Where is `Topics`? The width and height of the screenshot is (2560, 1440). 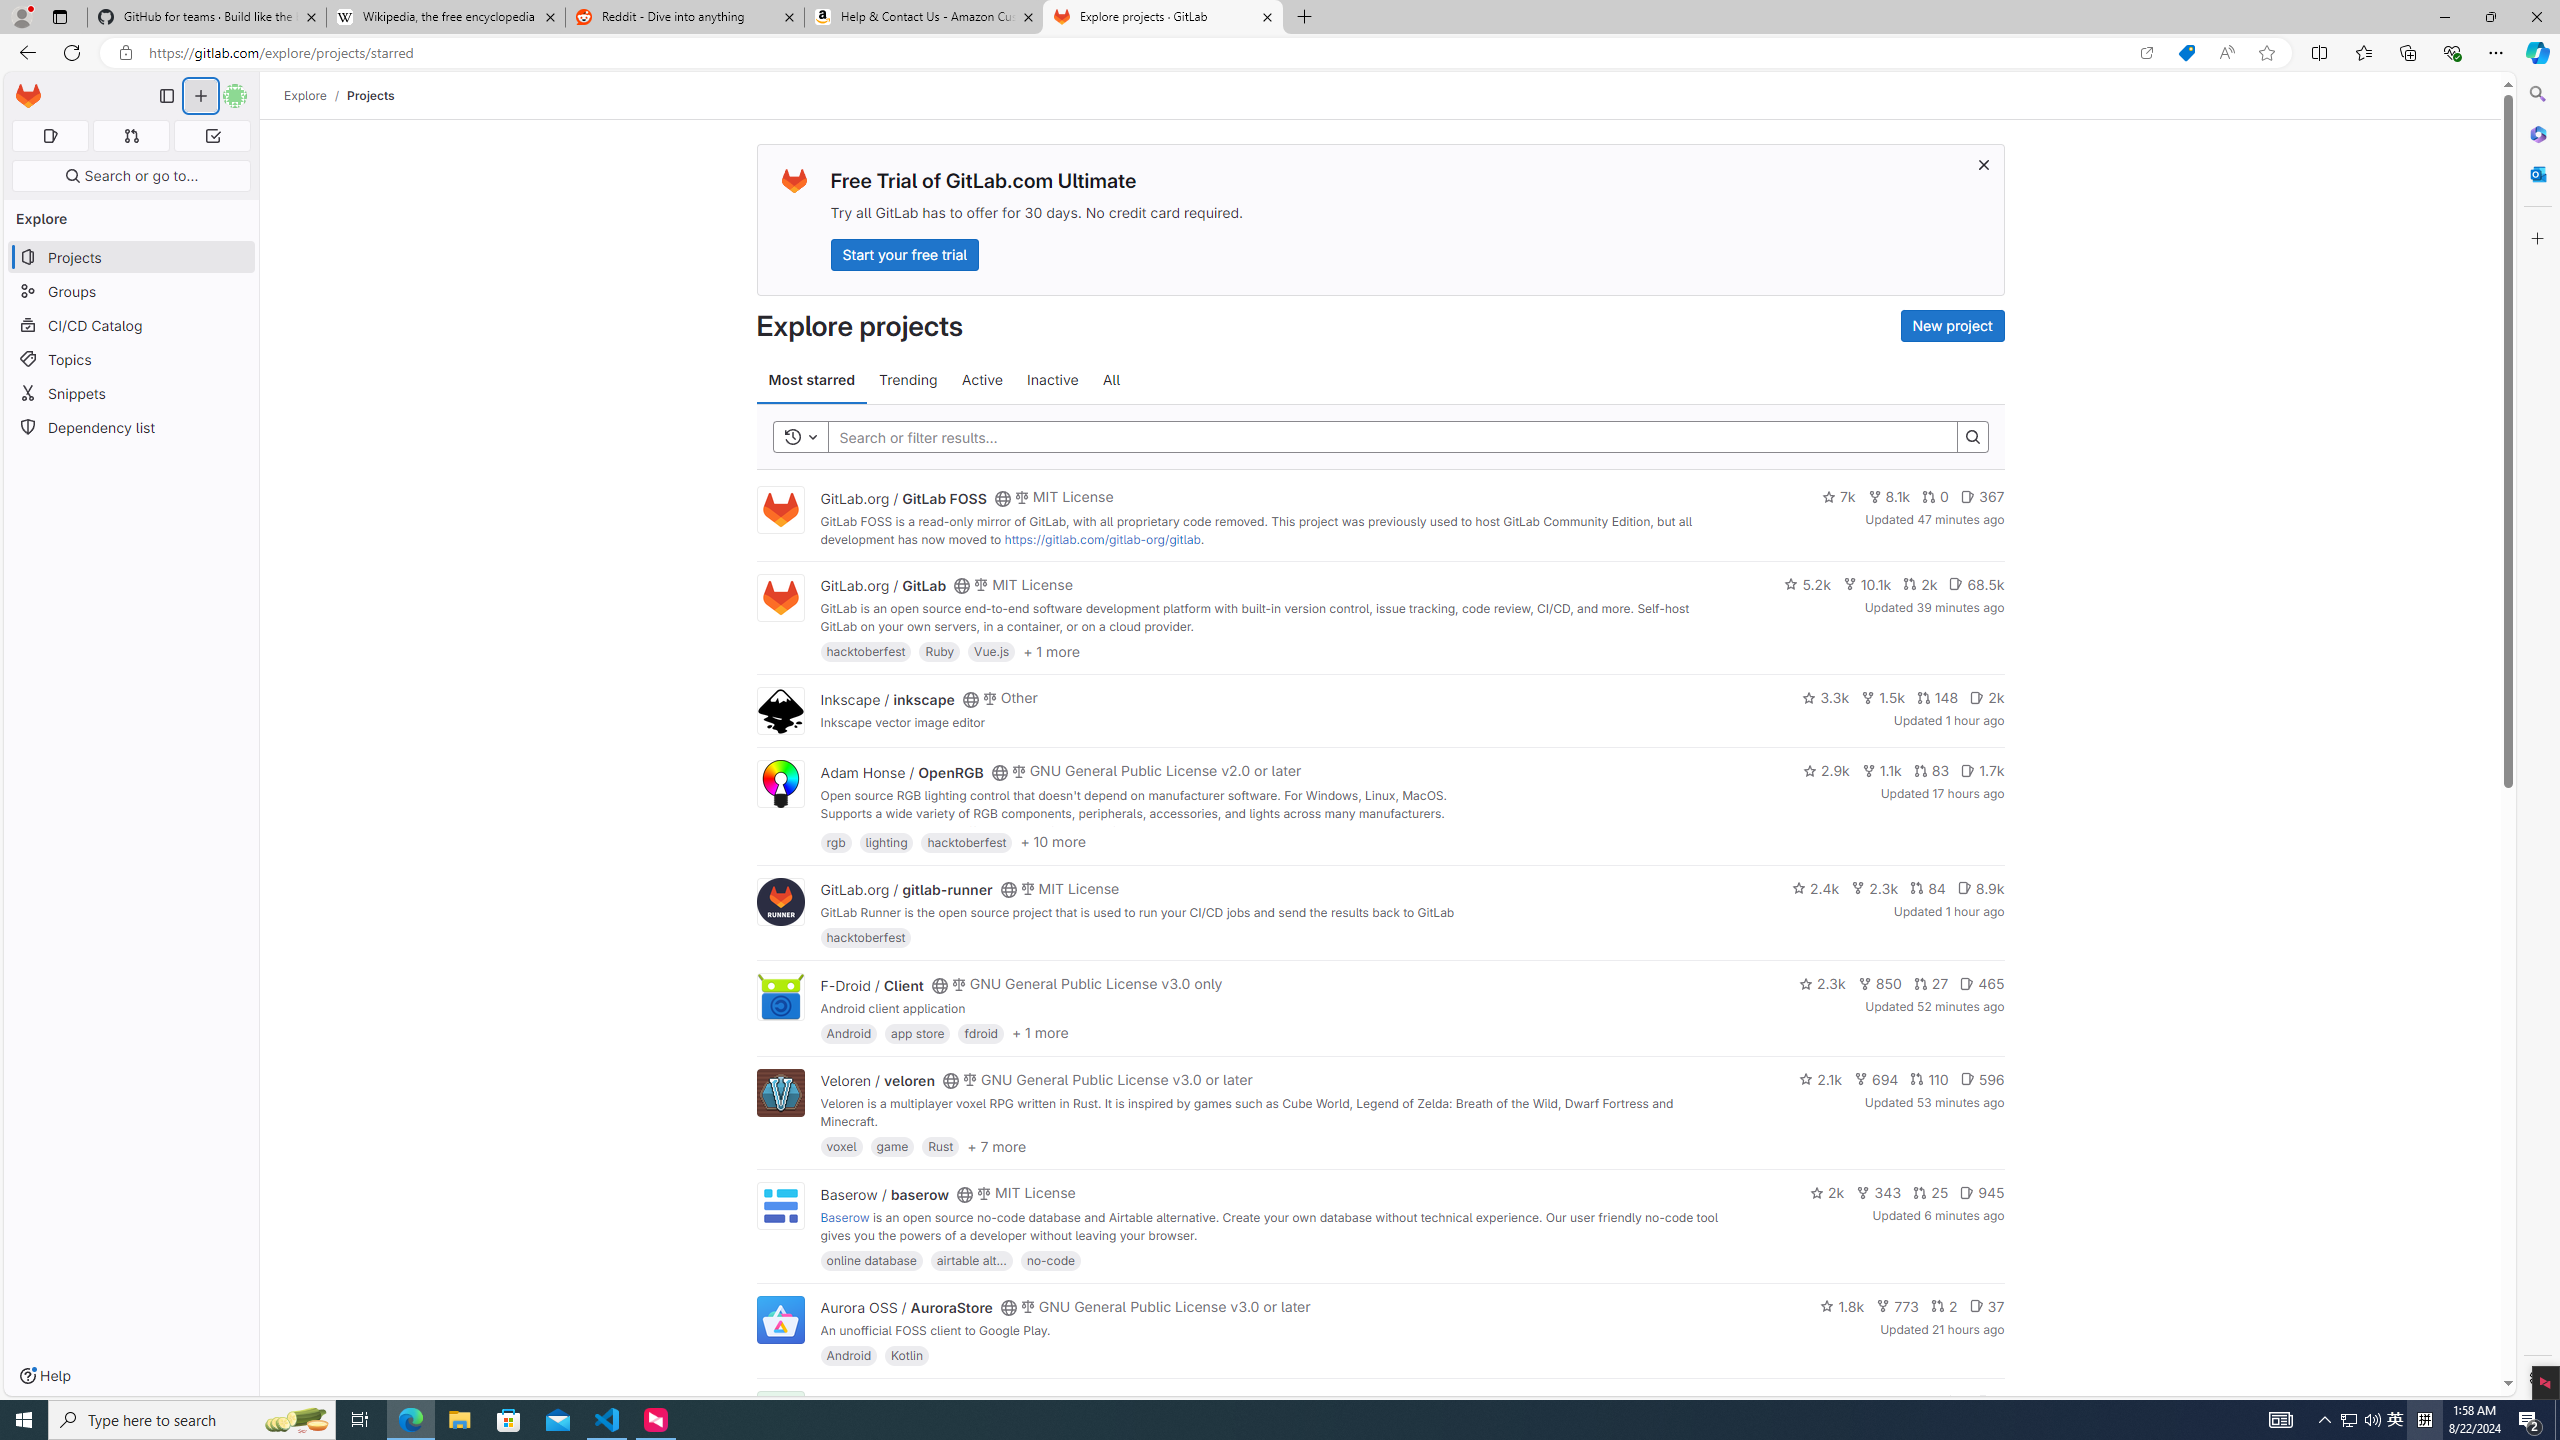
Topics is located at coordinates (132, 358).